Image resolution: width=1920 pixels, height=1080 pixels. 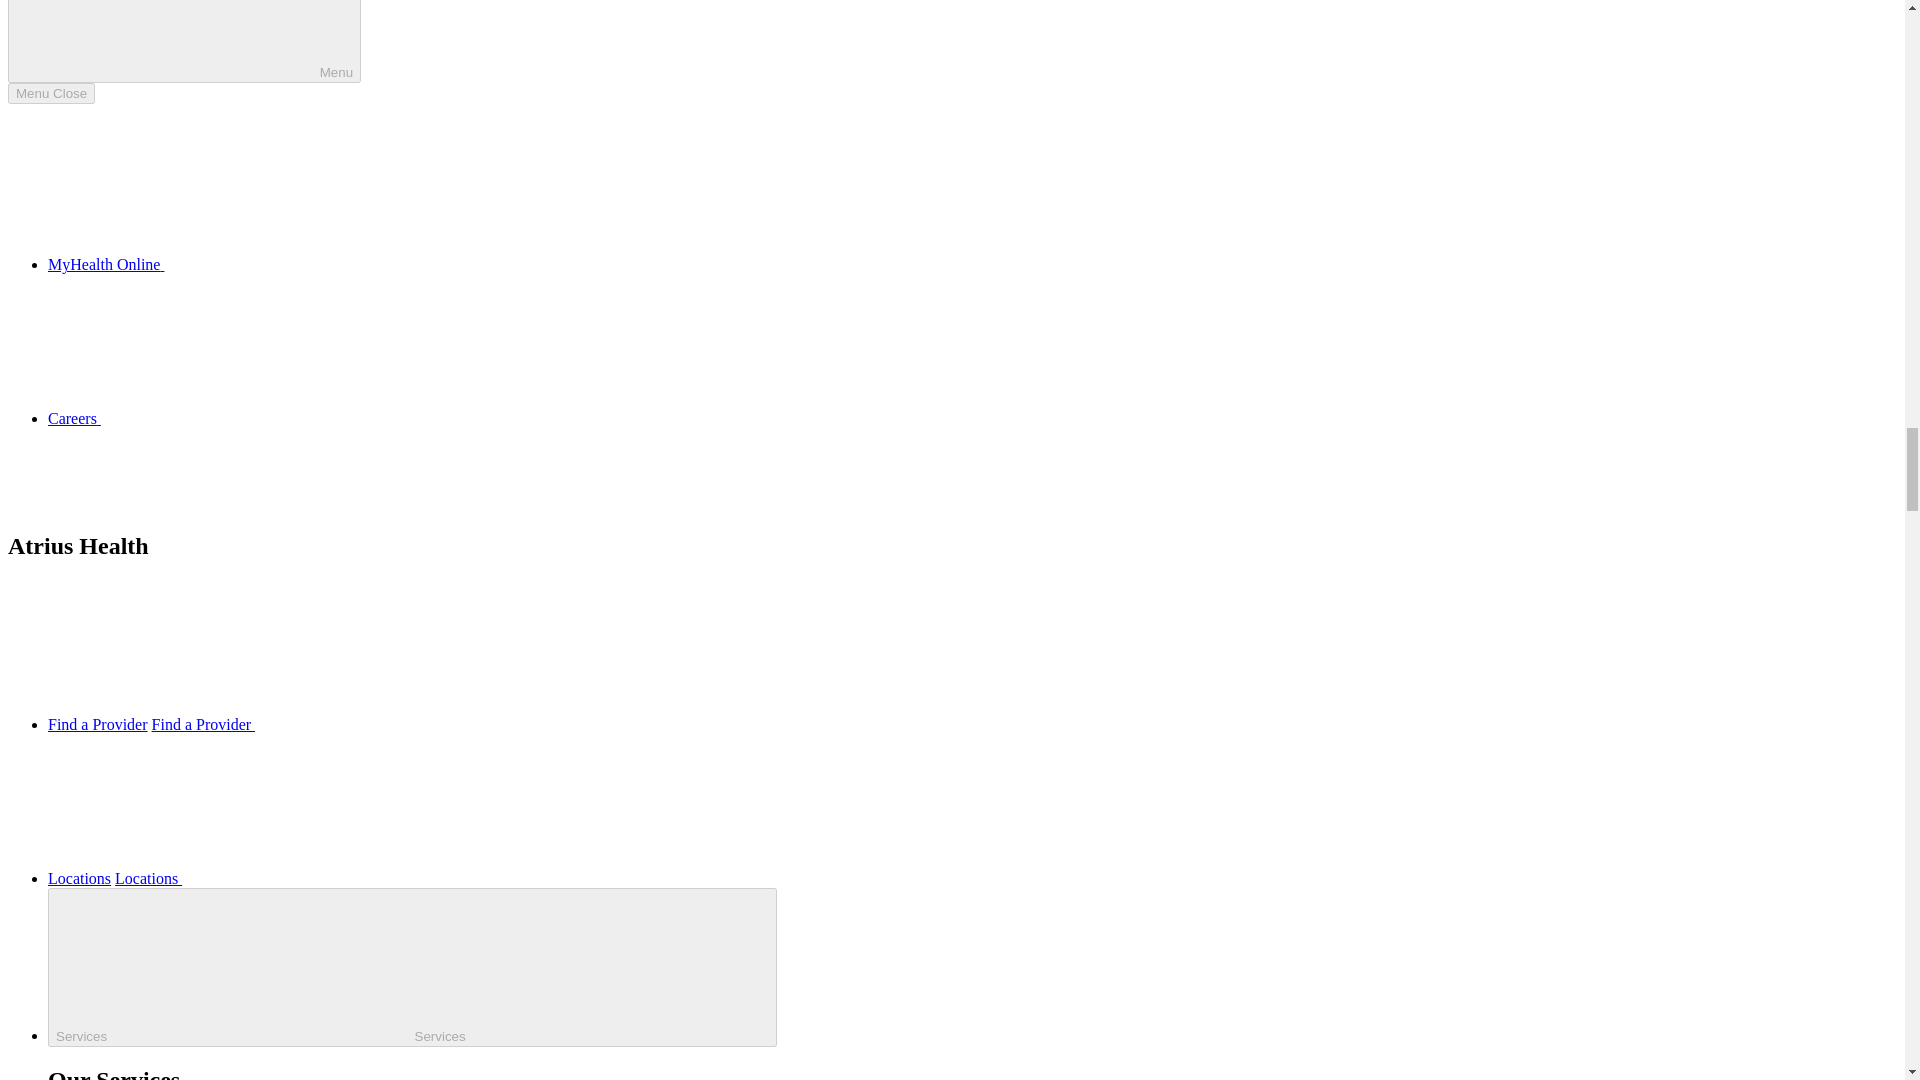 I want to click on Menu, so click(x=184, y=42).